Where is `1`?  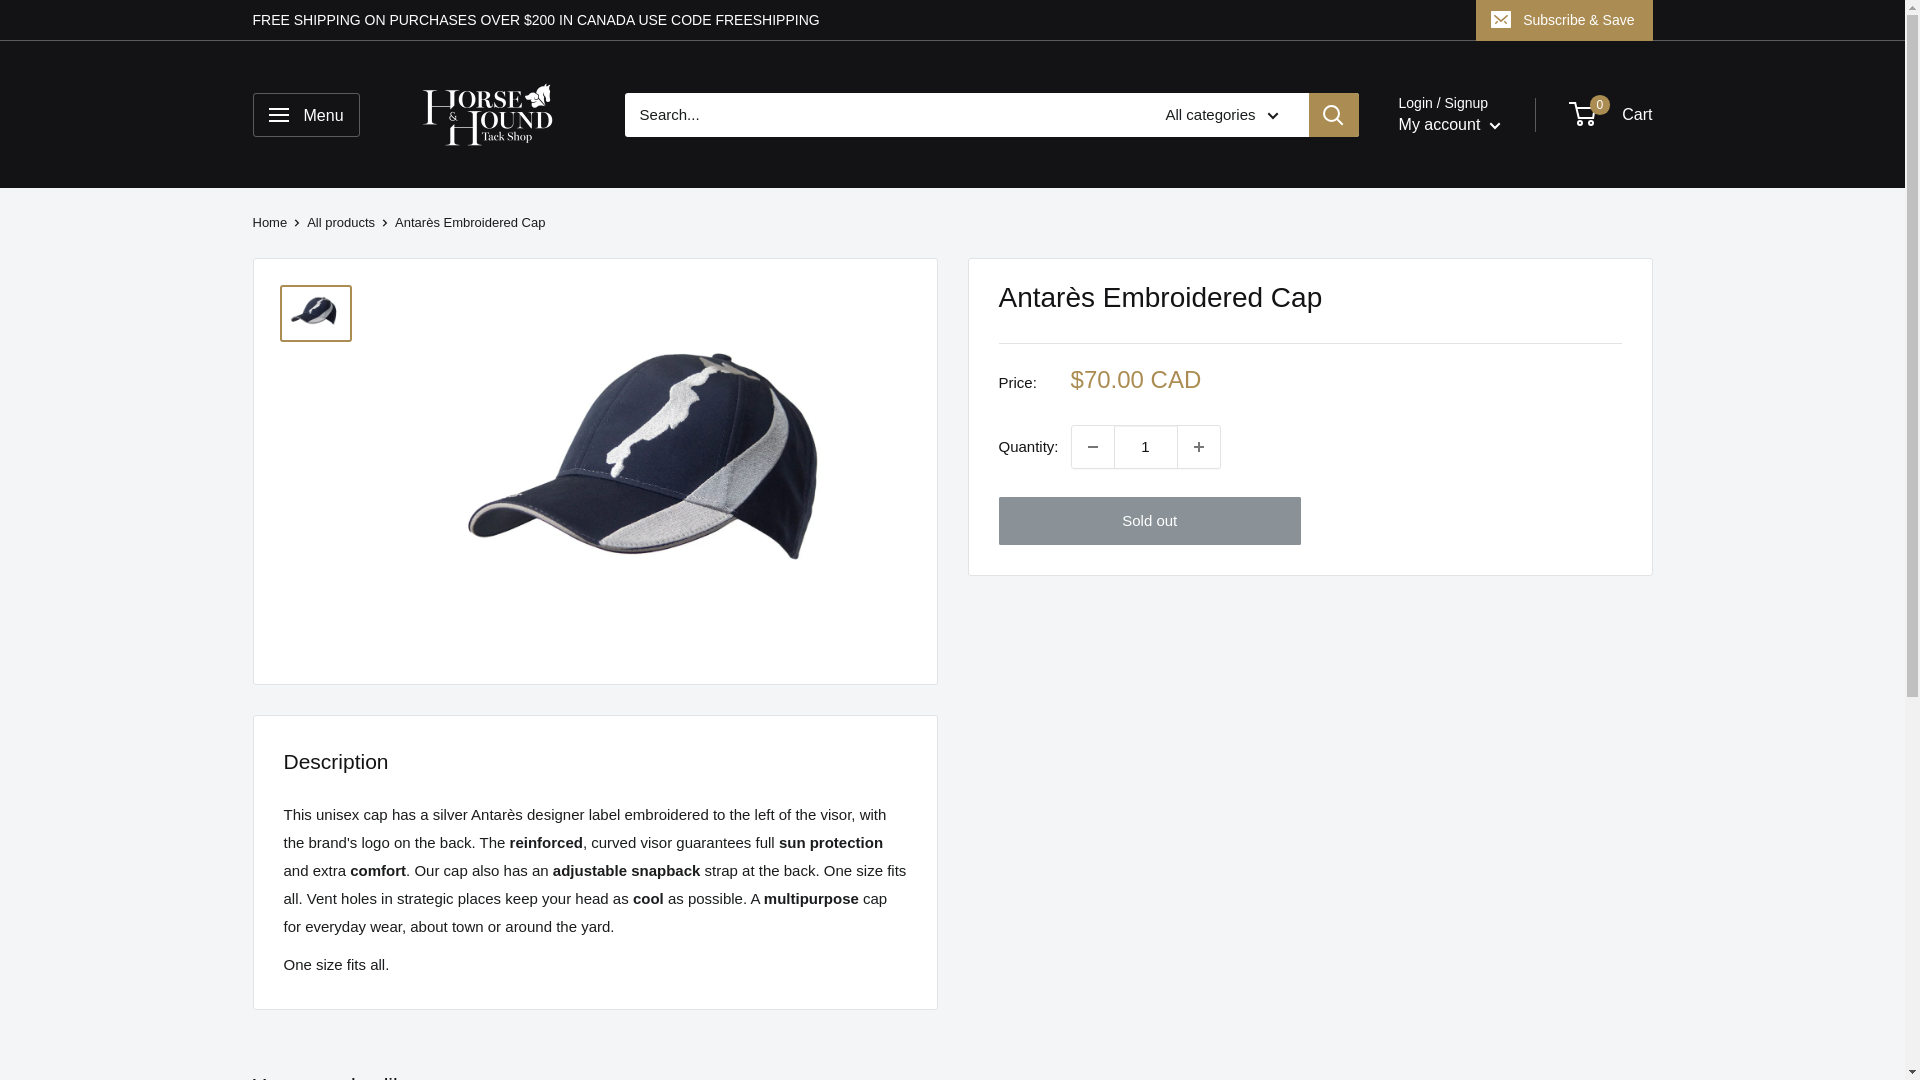 1 is located at coordinates (1146, 446).